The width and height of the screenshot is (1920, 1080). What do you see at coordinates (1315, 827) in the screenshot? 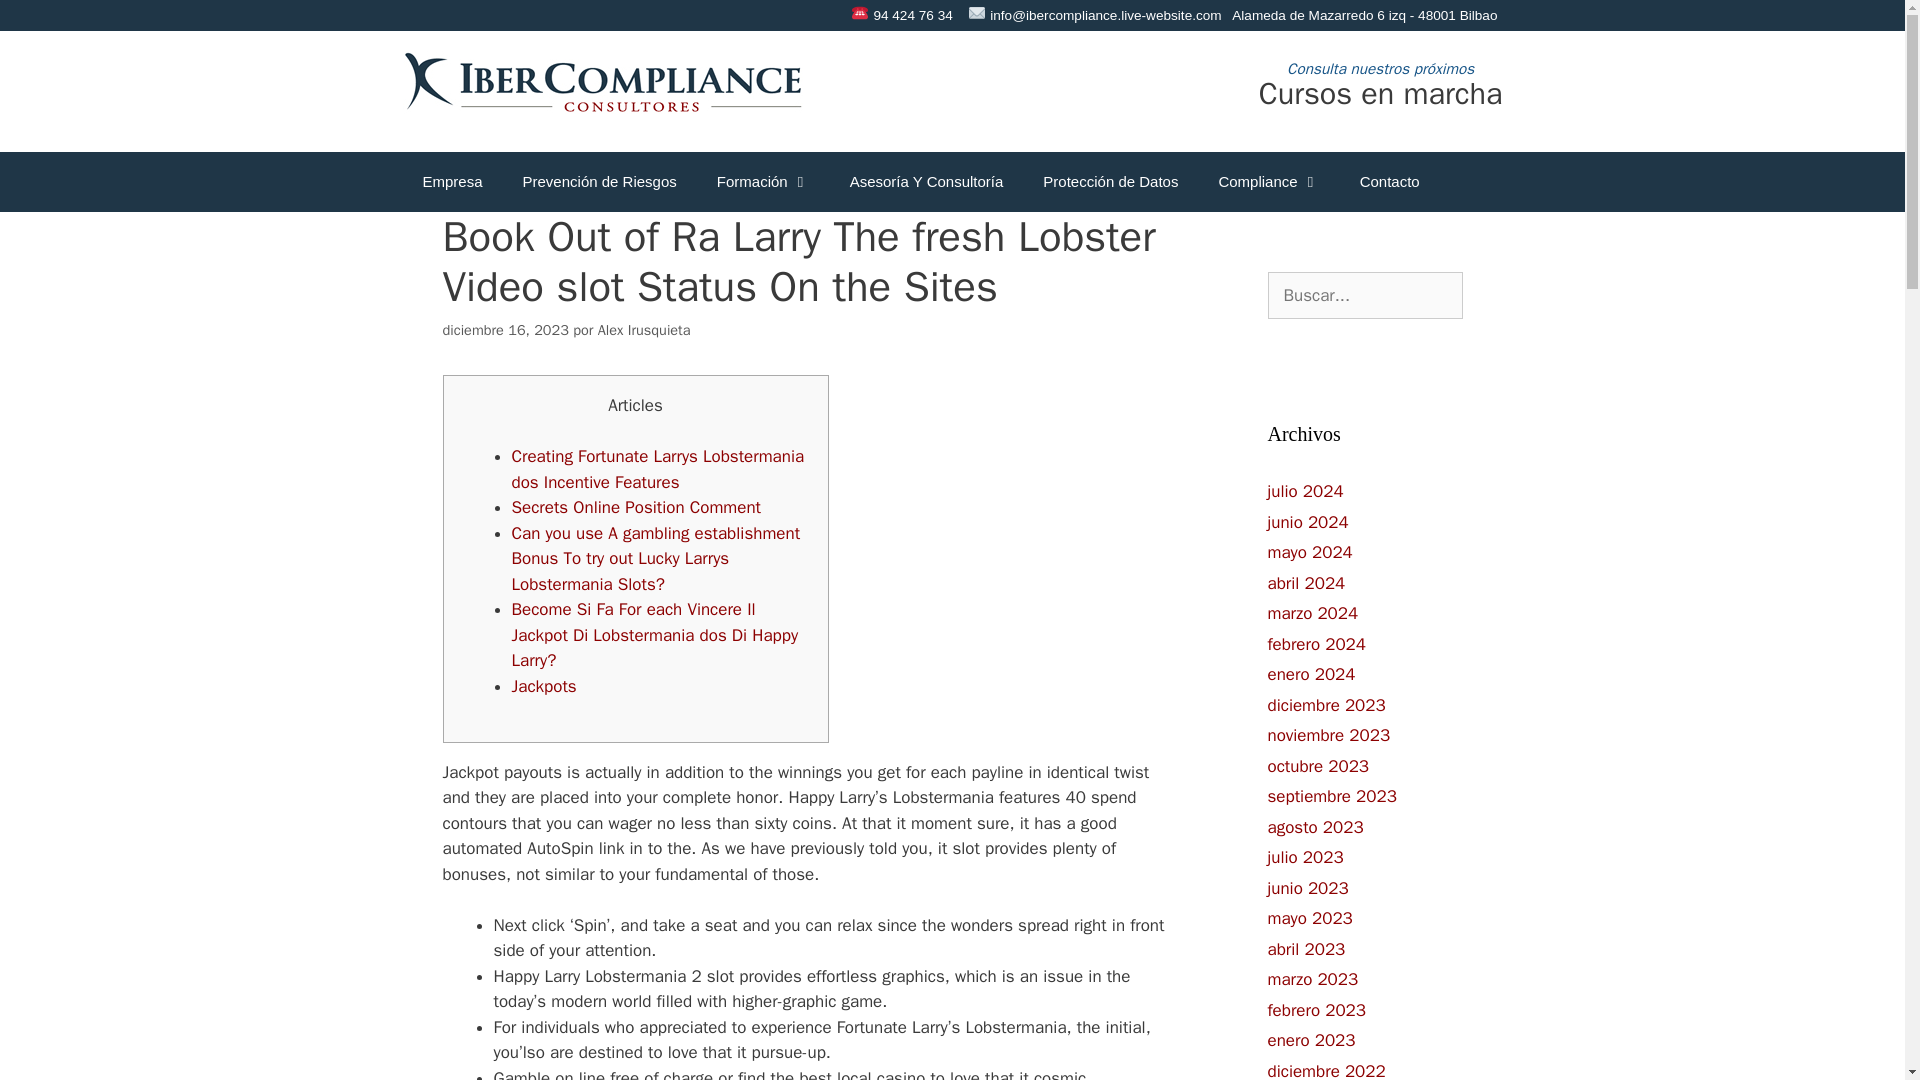
I see `agosto 2023` at bounding box center [1315, 827].